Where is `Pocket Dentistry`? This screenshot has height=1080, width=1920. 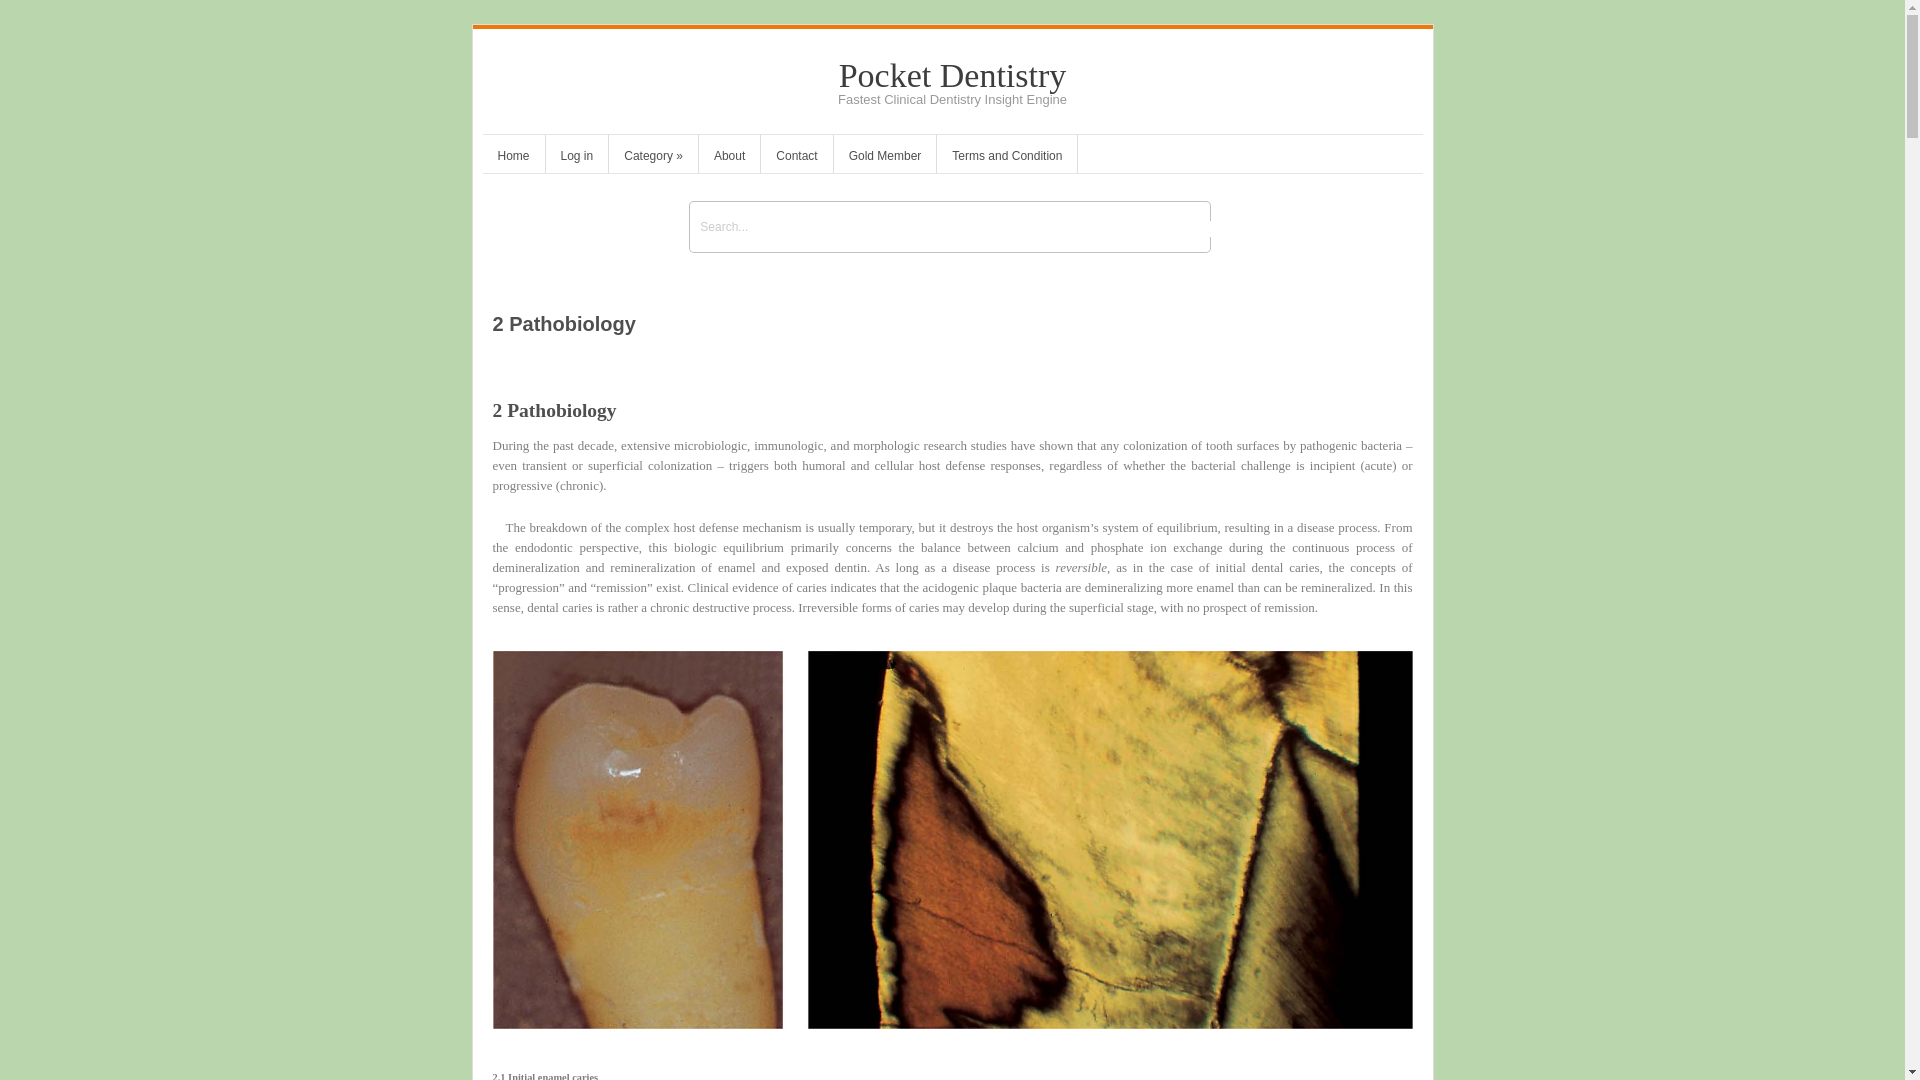 Pocket Dentistry is located at coordinates (953, 75).